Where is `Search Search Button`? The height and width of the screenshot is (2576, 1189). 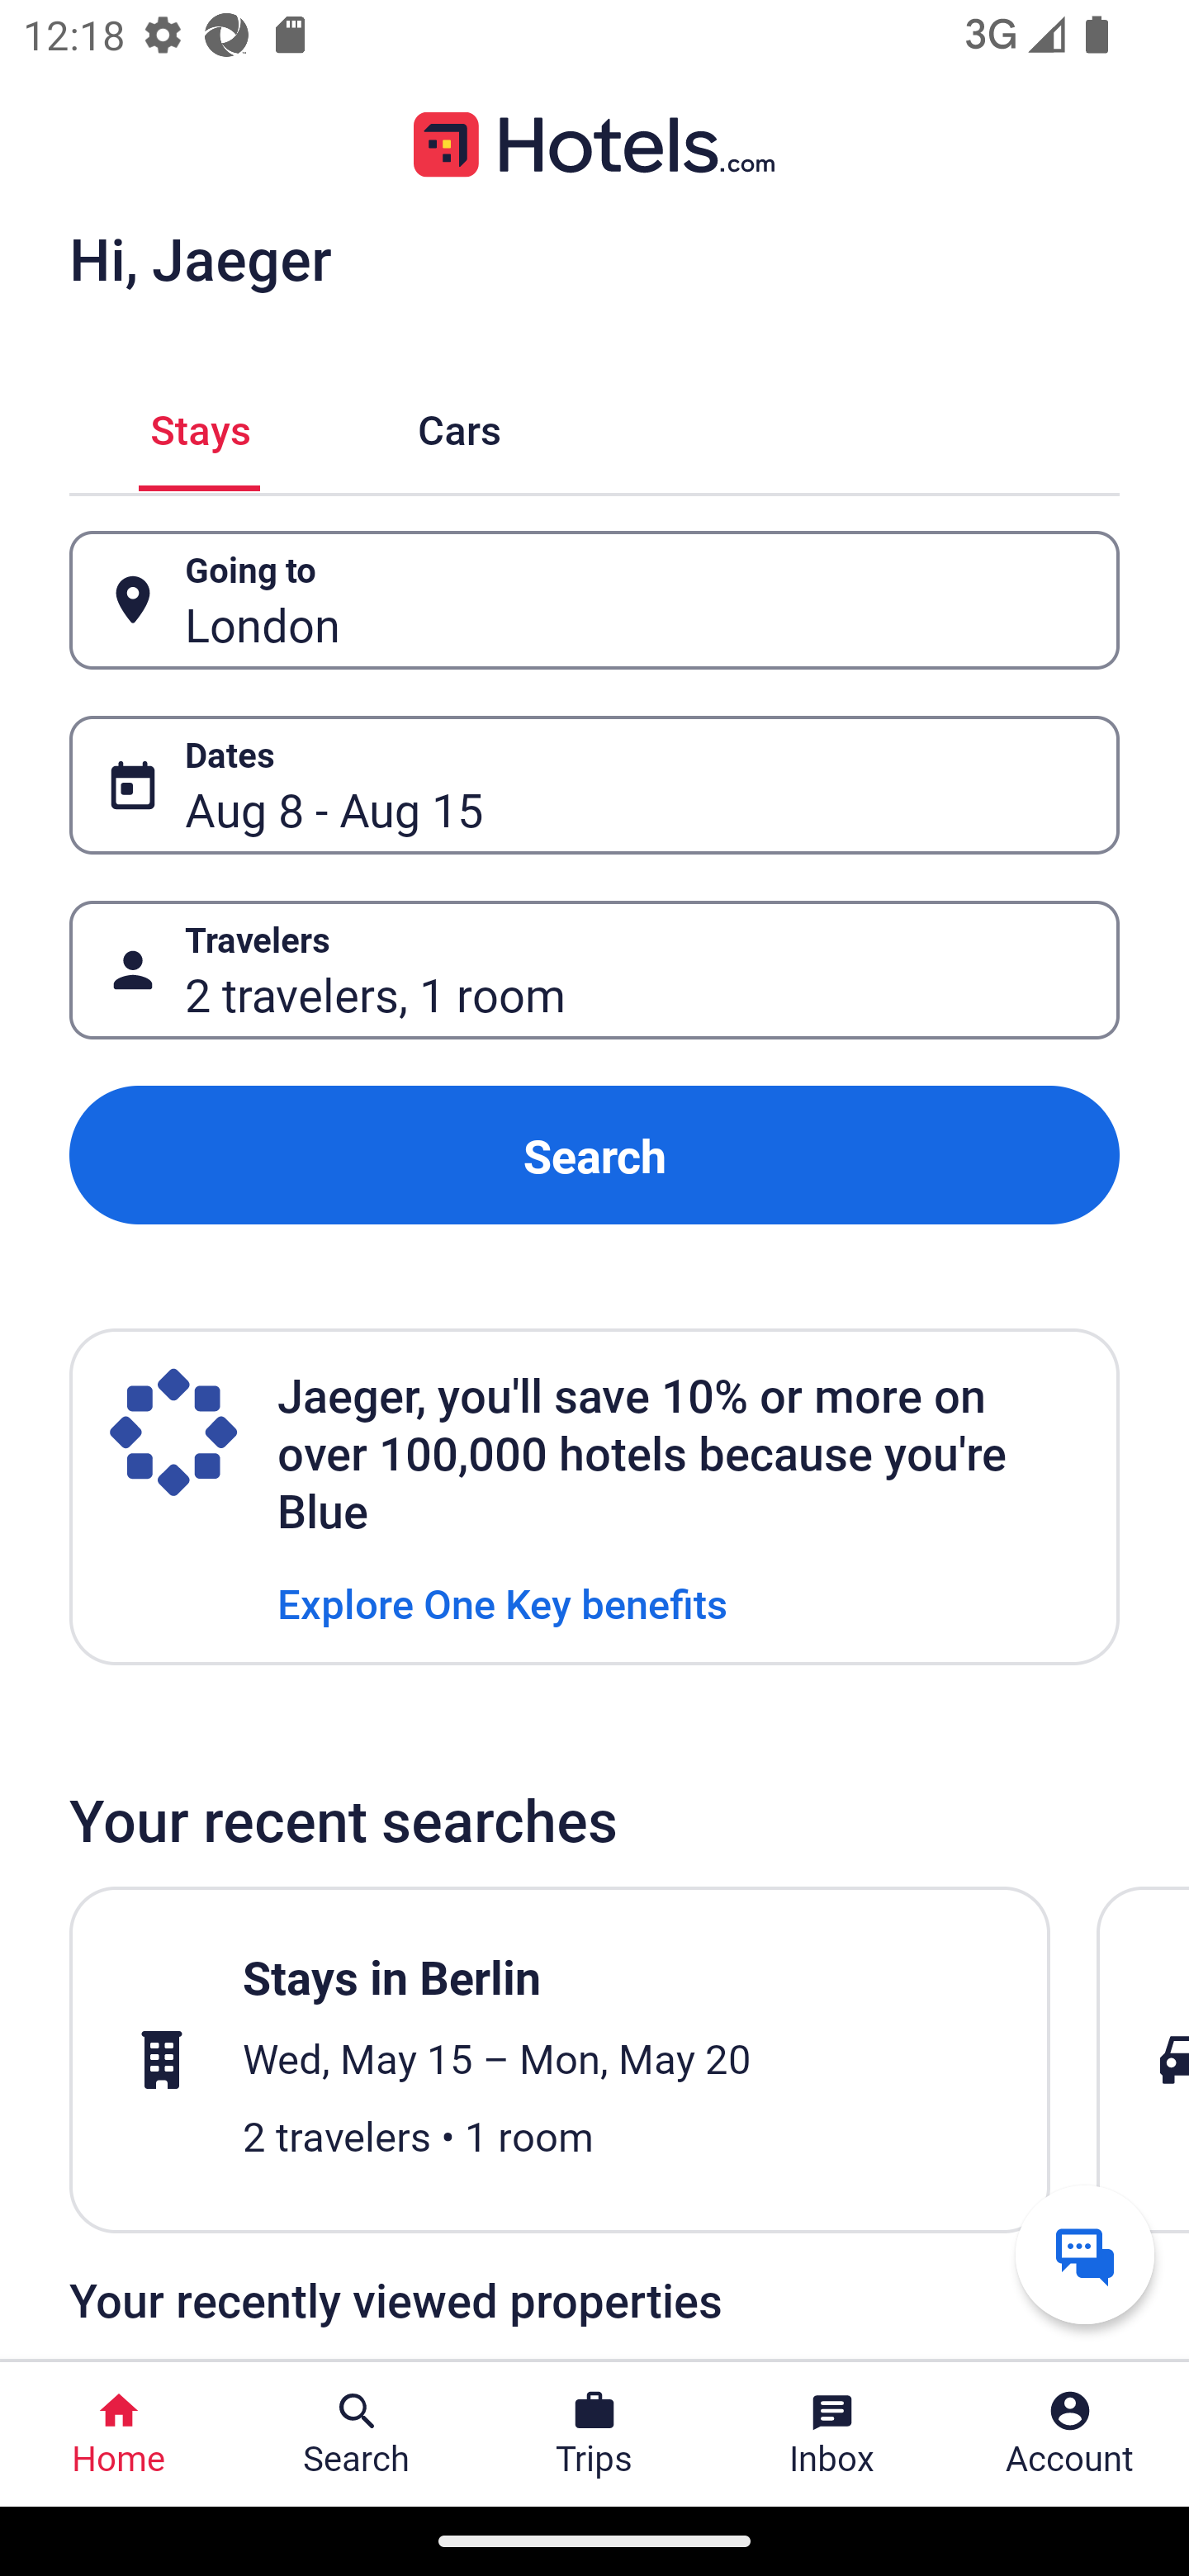
Search Search Button is located at coordinates (357, 2434).